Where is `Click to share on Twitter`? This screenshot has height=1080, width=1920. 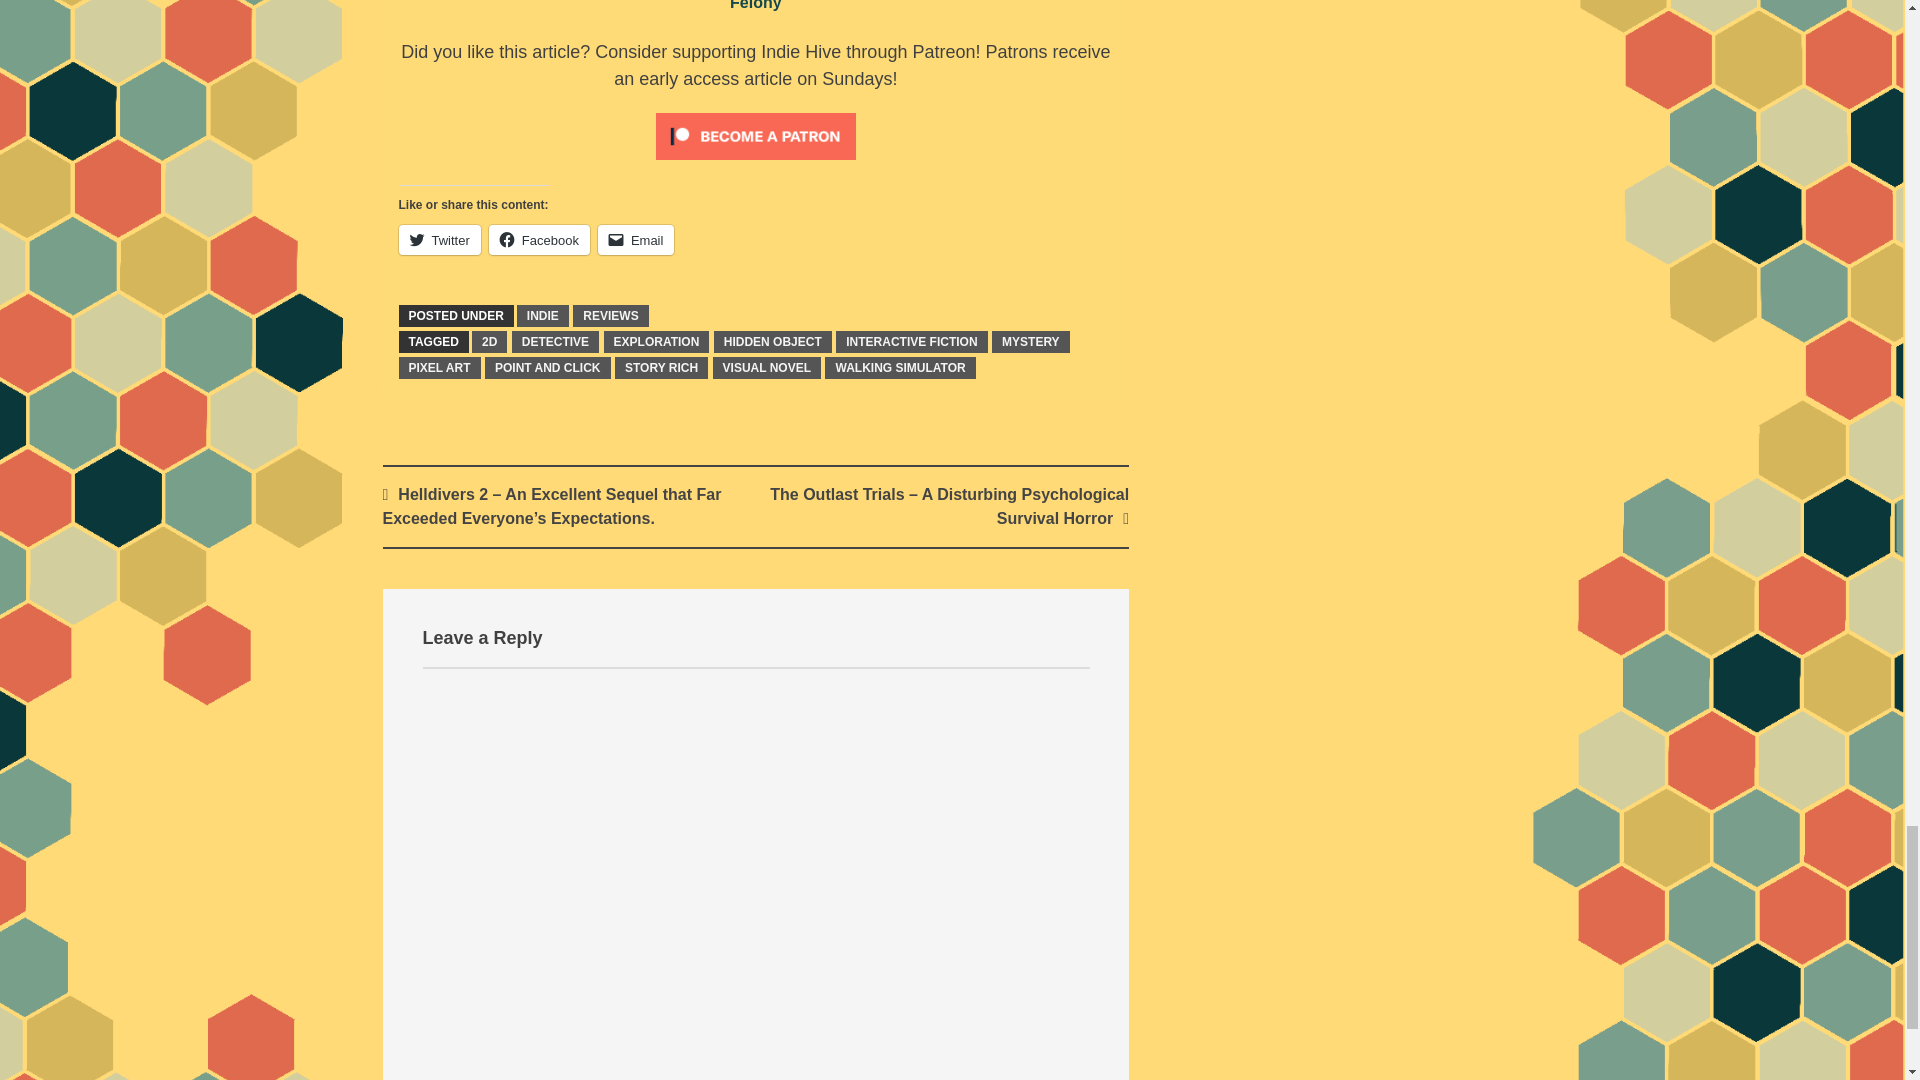
Click to share on Twitter is located at coordinates (438, 239).